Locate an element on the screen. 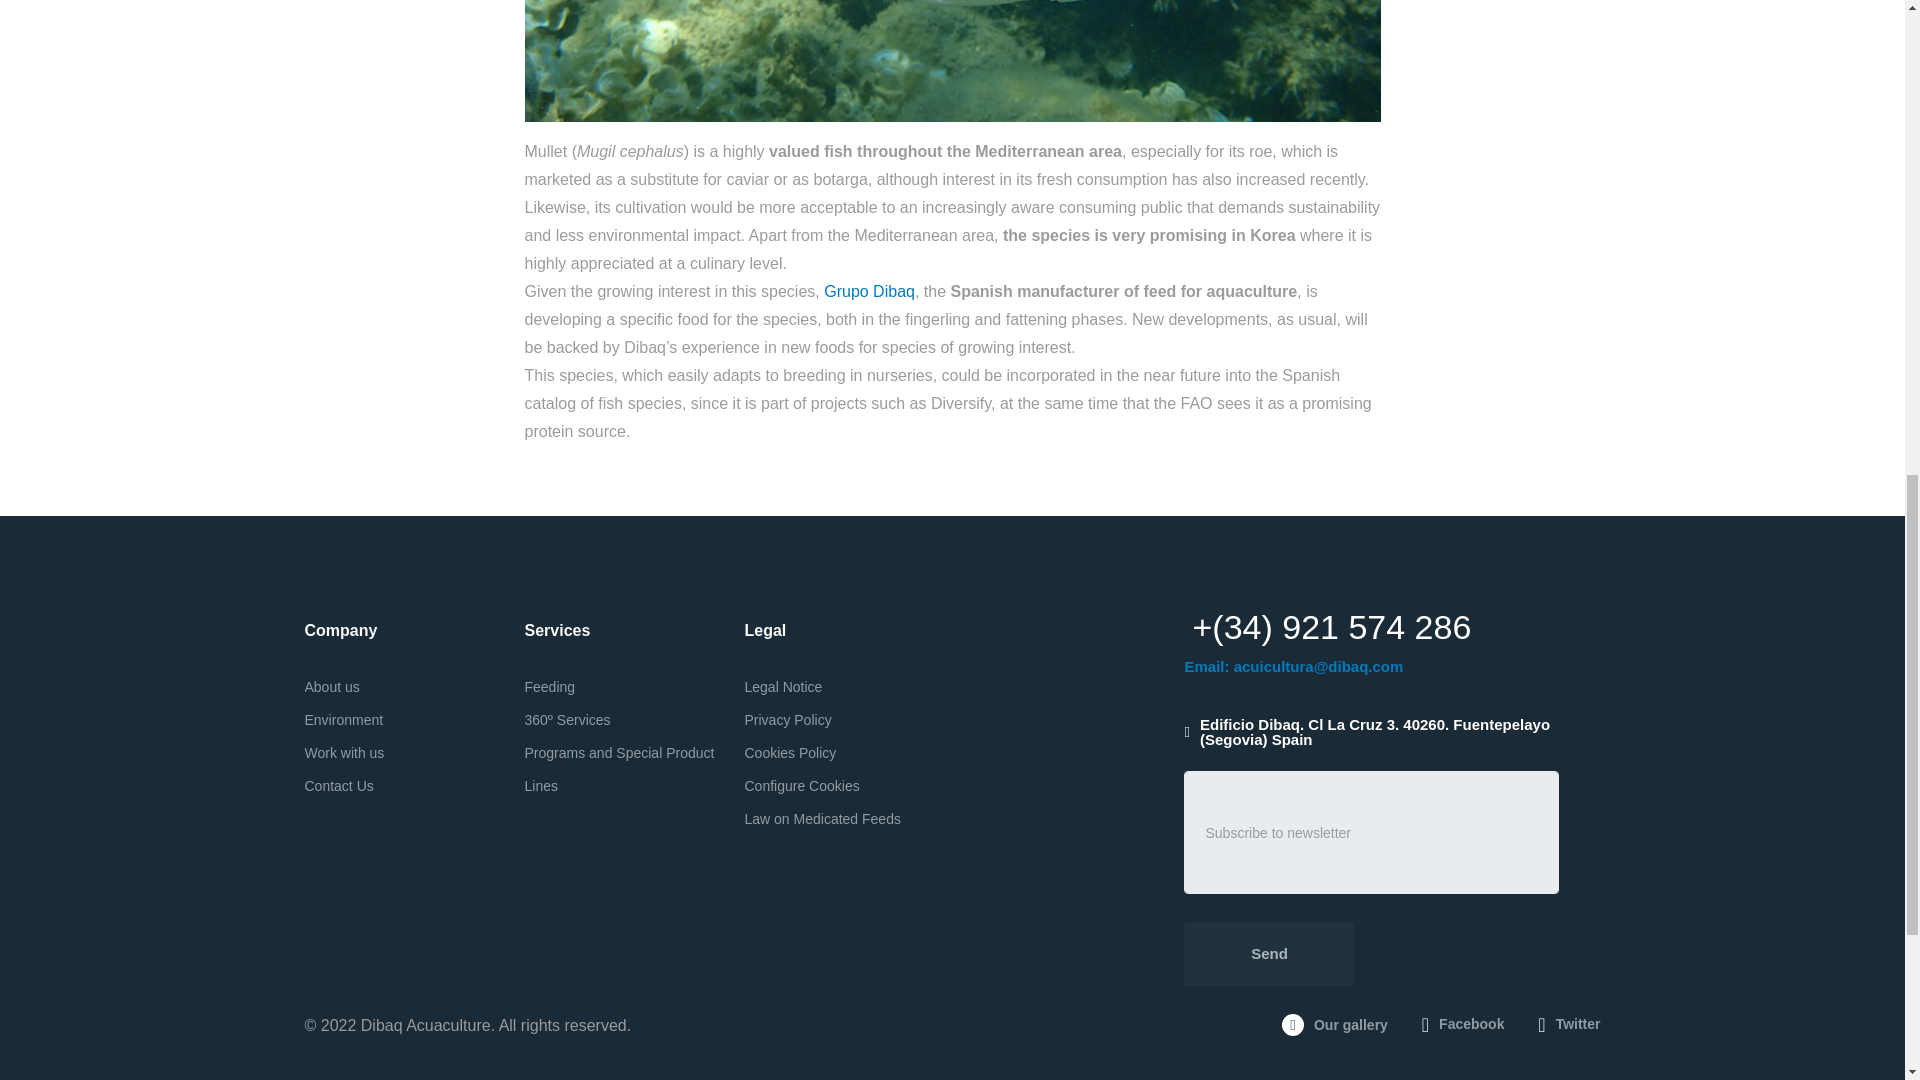 The image size is (1920, 1080). Environment is located at coordinates (342, 719).